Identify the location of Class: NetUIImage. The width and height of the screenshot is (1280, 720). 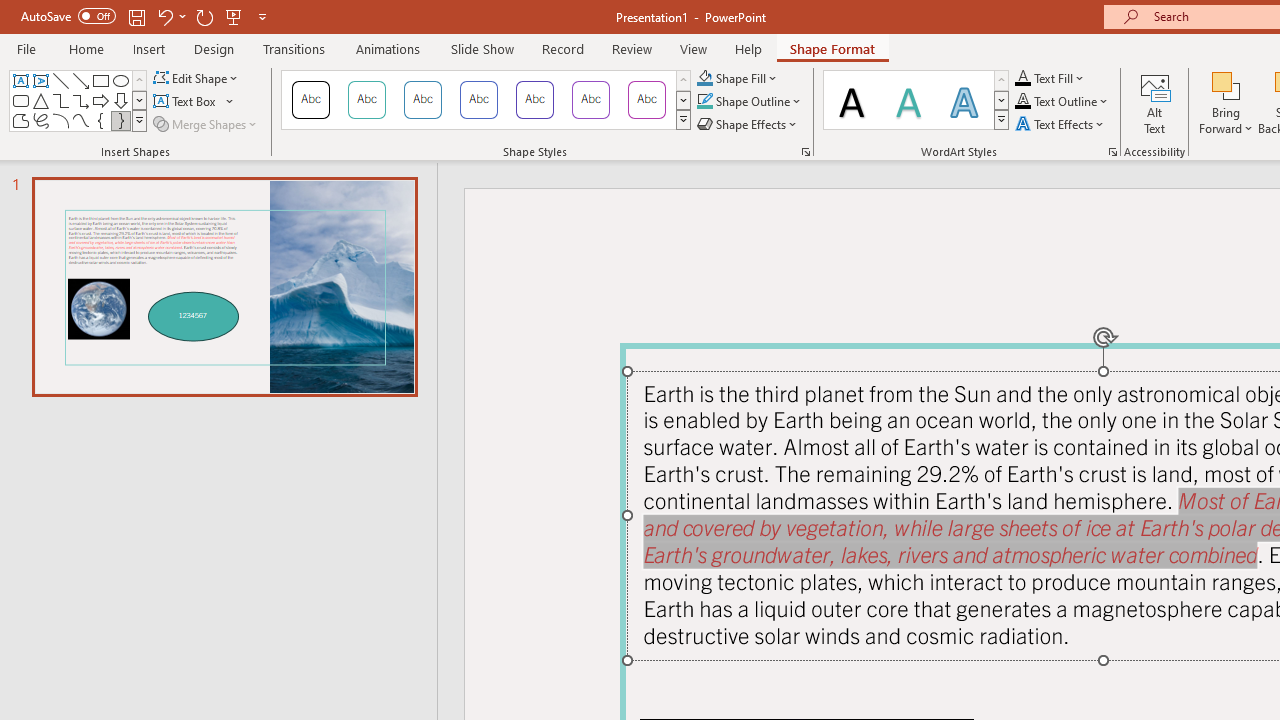
(1002, 119).